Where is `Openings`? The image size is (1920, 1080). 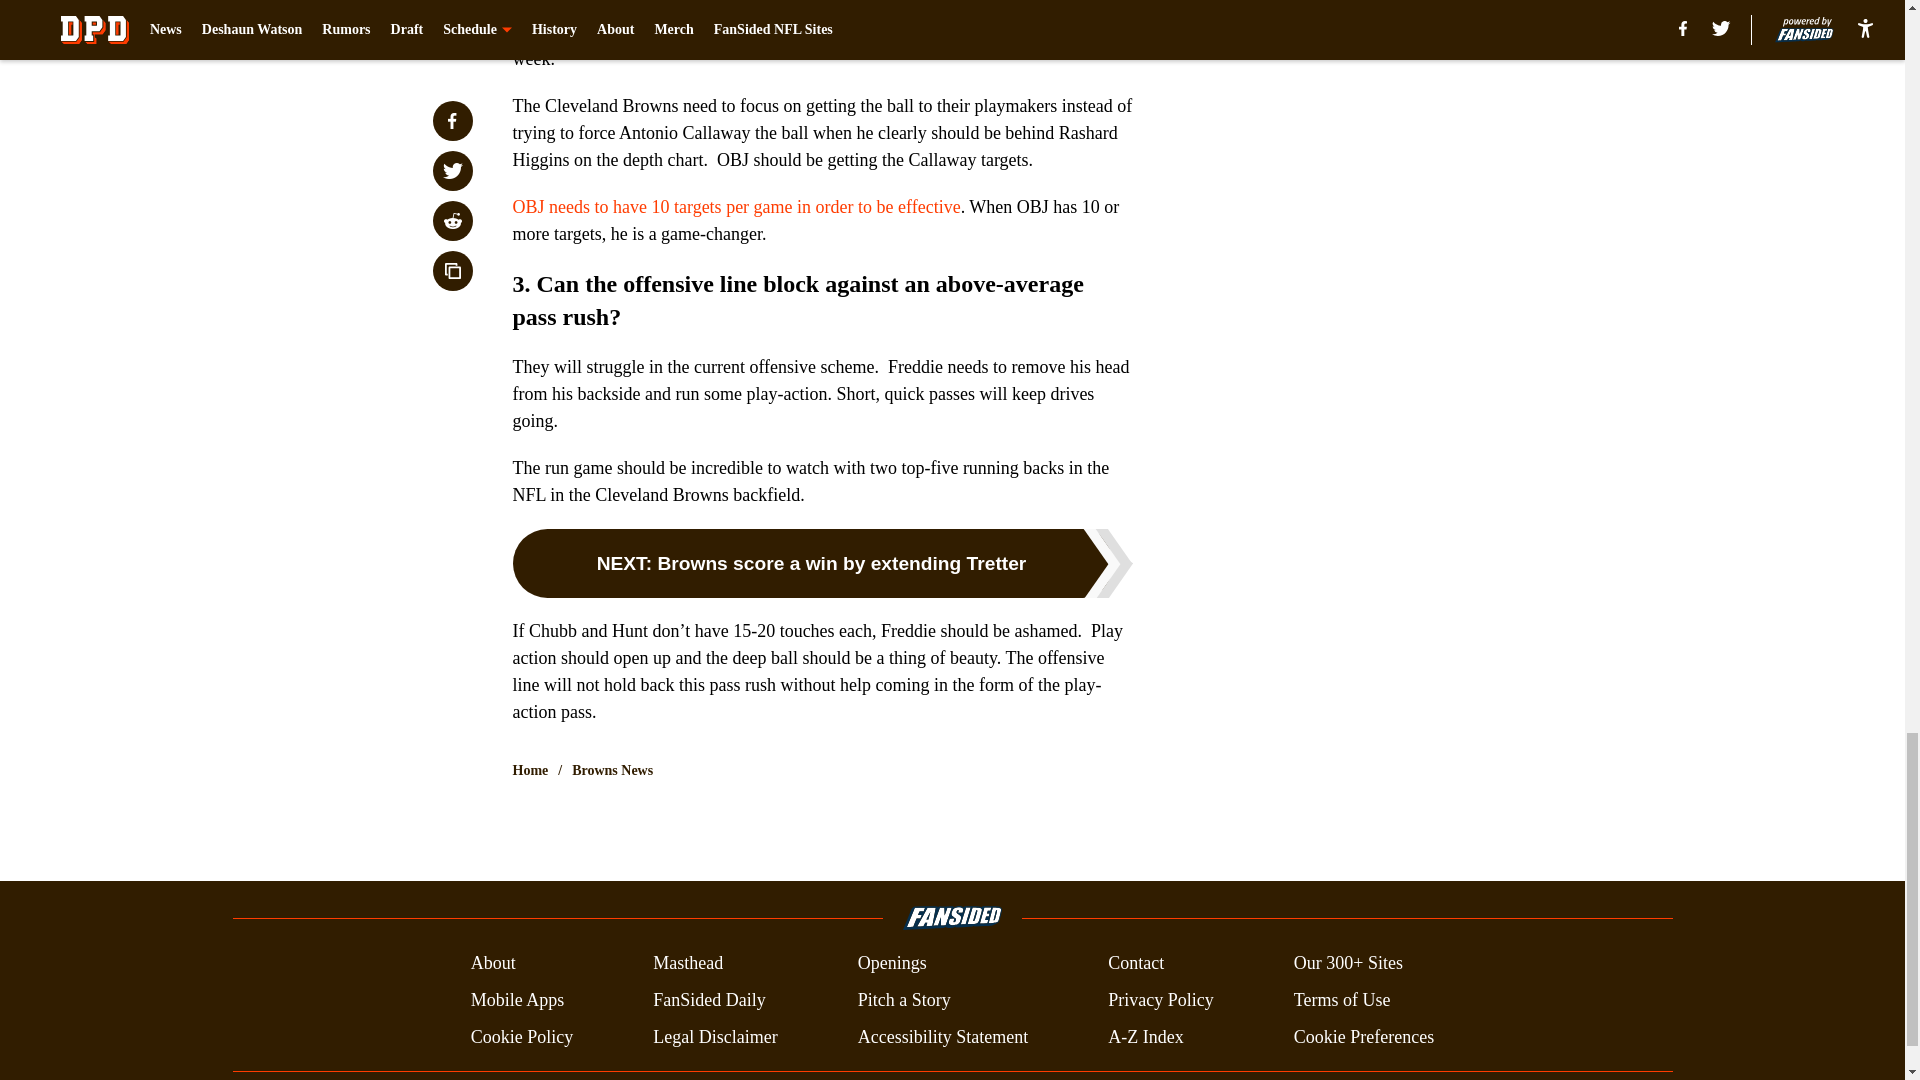
Openings is located at coordinates (892, 964).